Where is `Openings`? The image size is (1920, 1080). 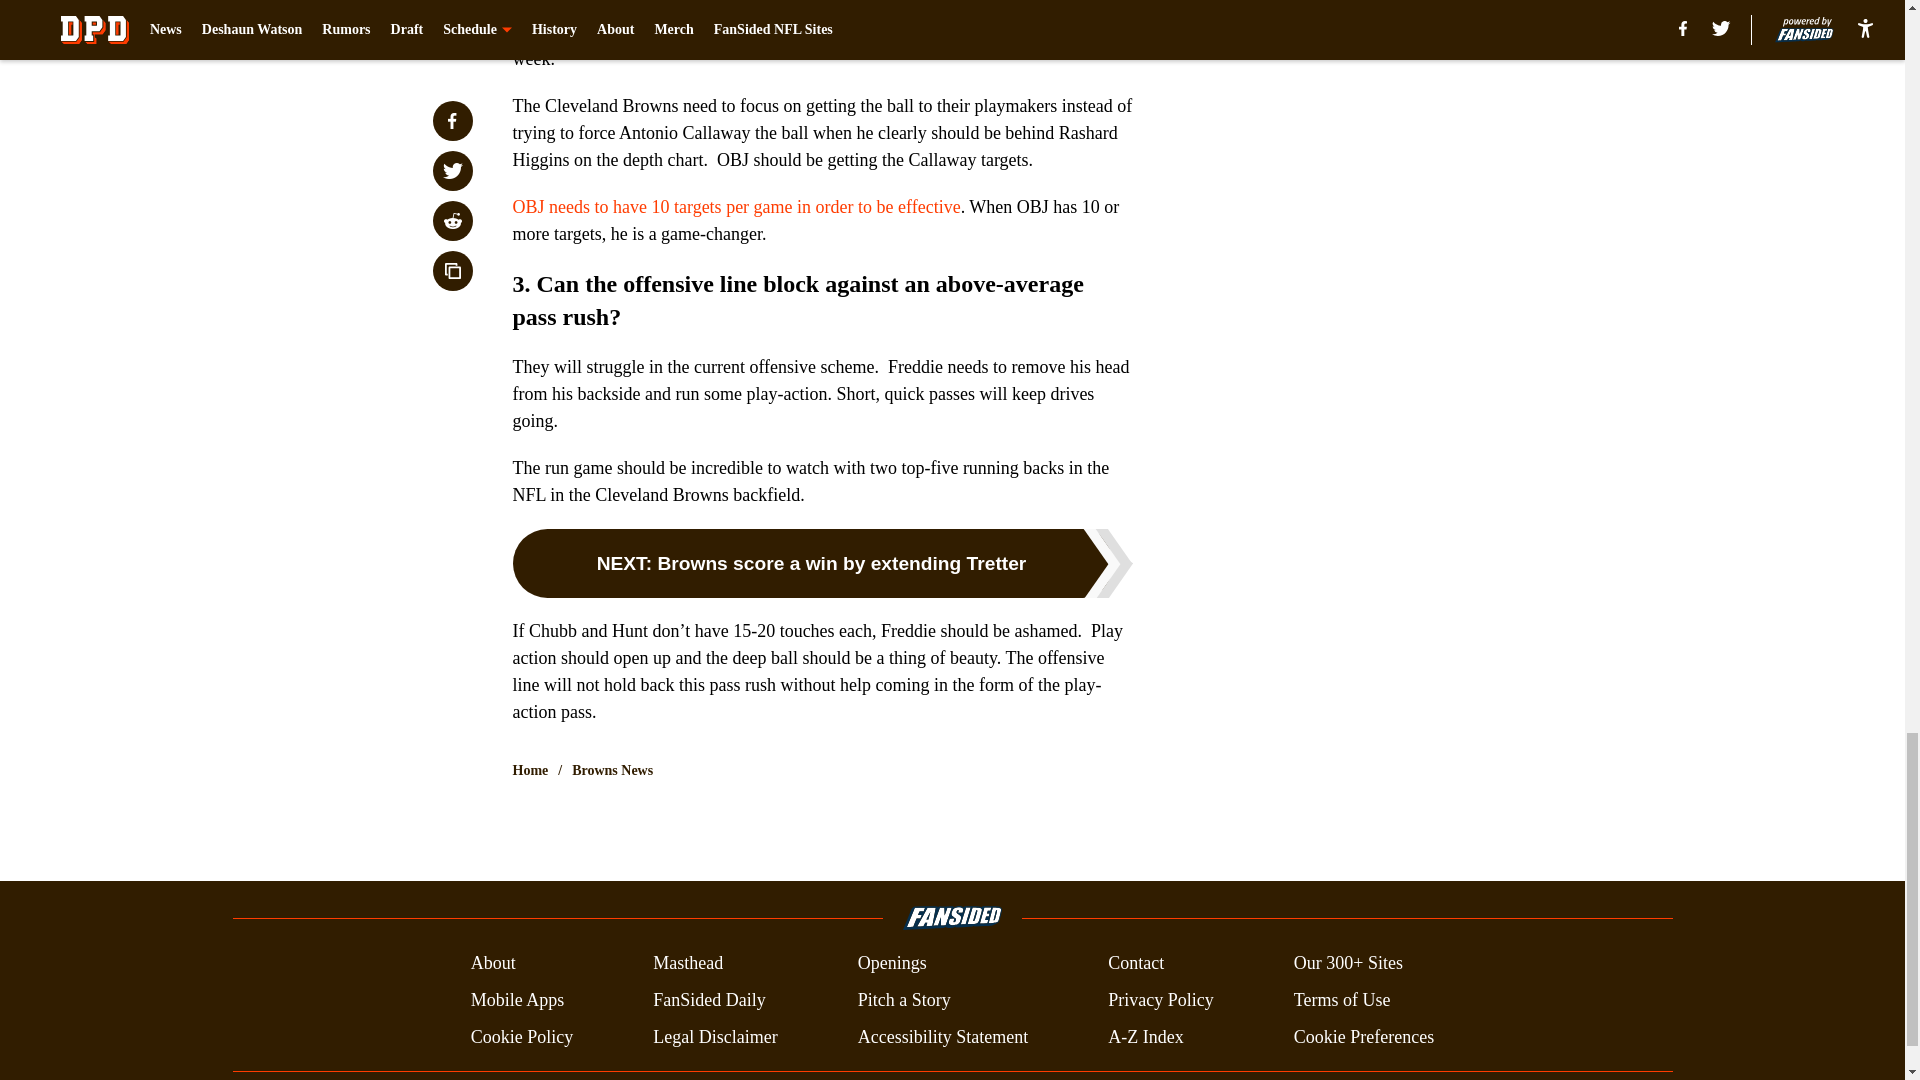
Openings is located at coordinates (892, 964).